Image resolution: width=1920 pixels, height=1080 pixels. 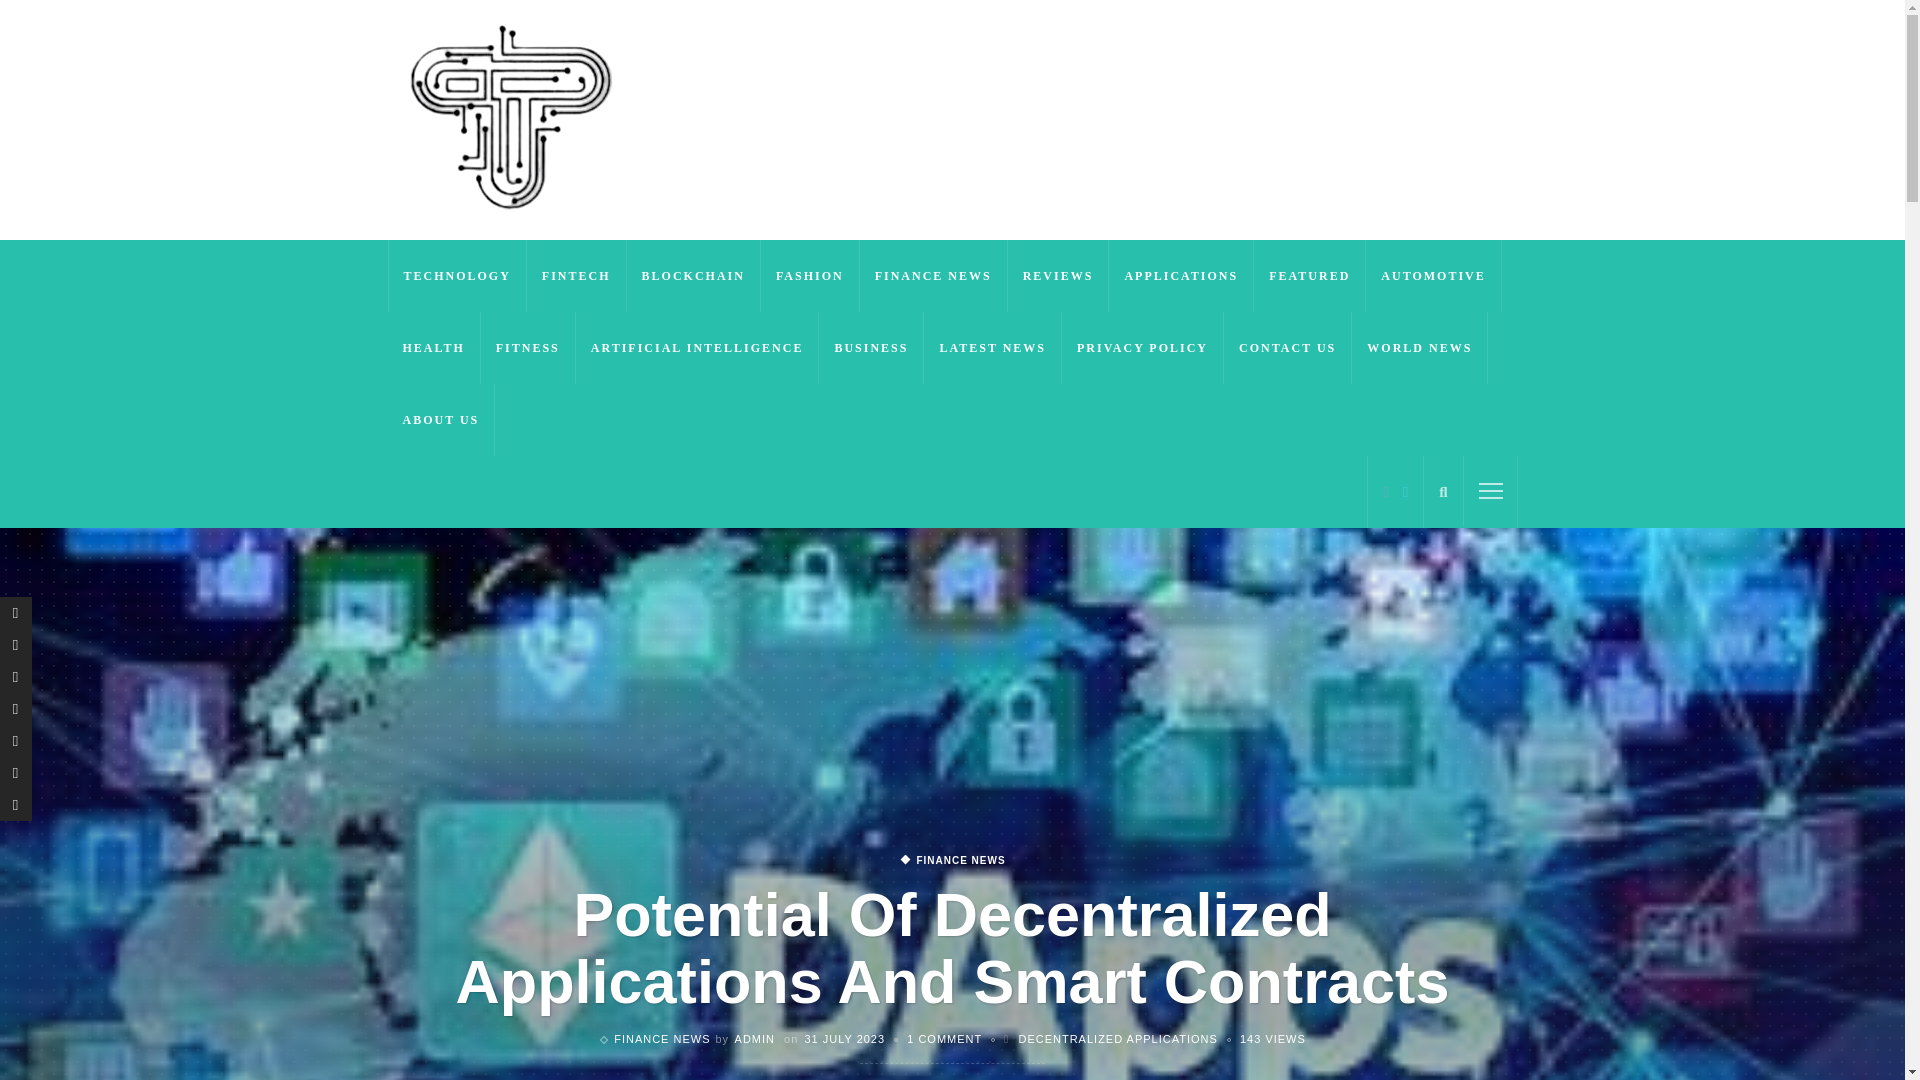 I want to click on finance news, so click(x=951, y=861).